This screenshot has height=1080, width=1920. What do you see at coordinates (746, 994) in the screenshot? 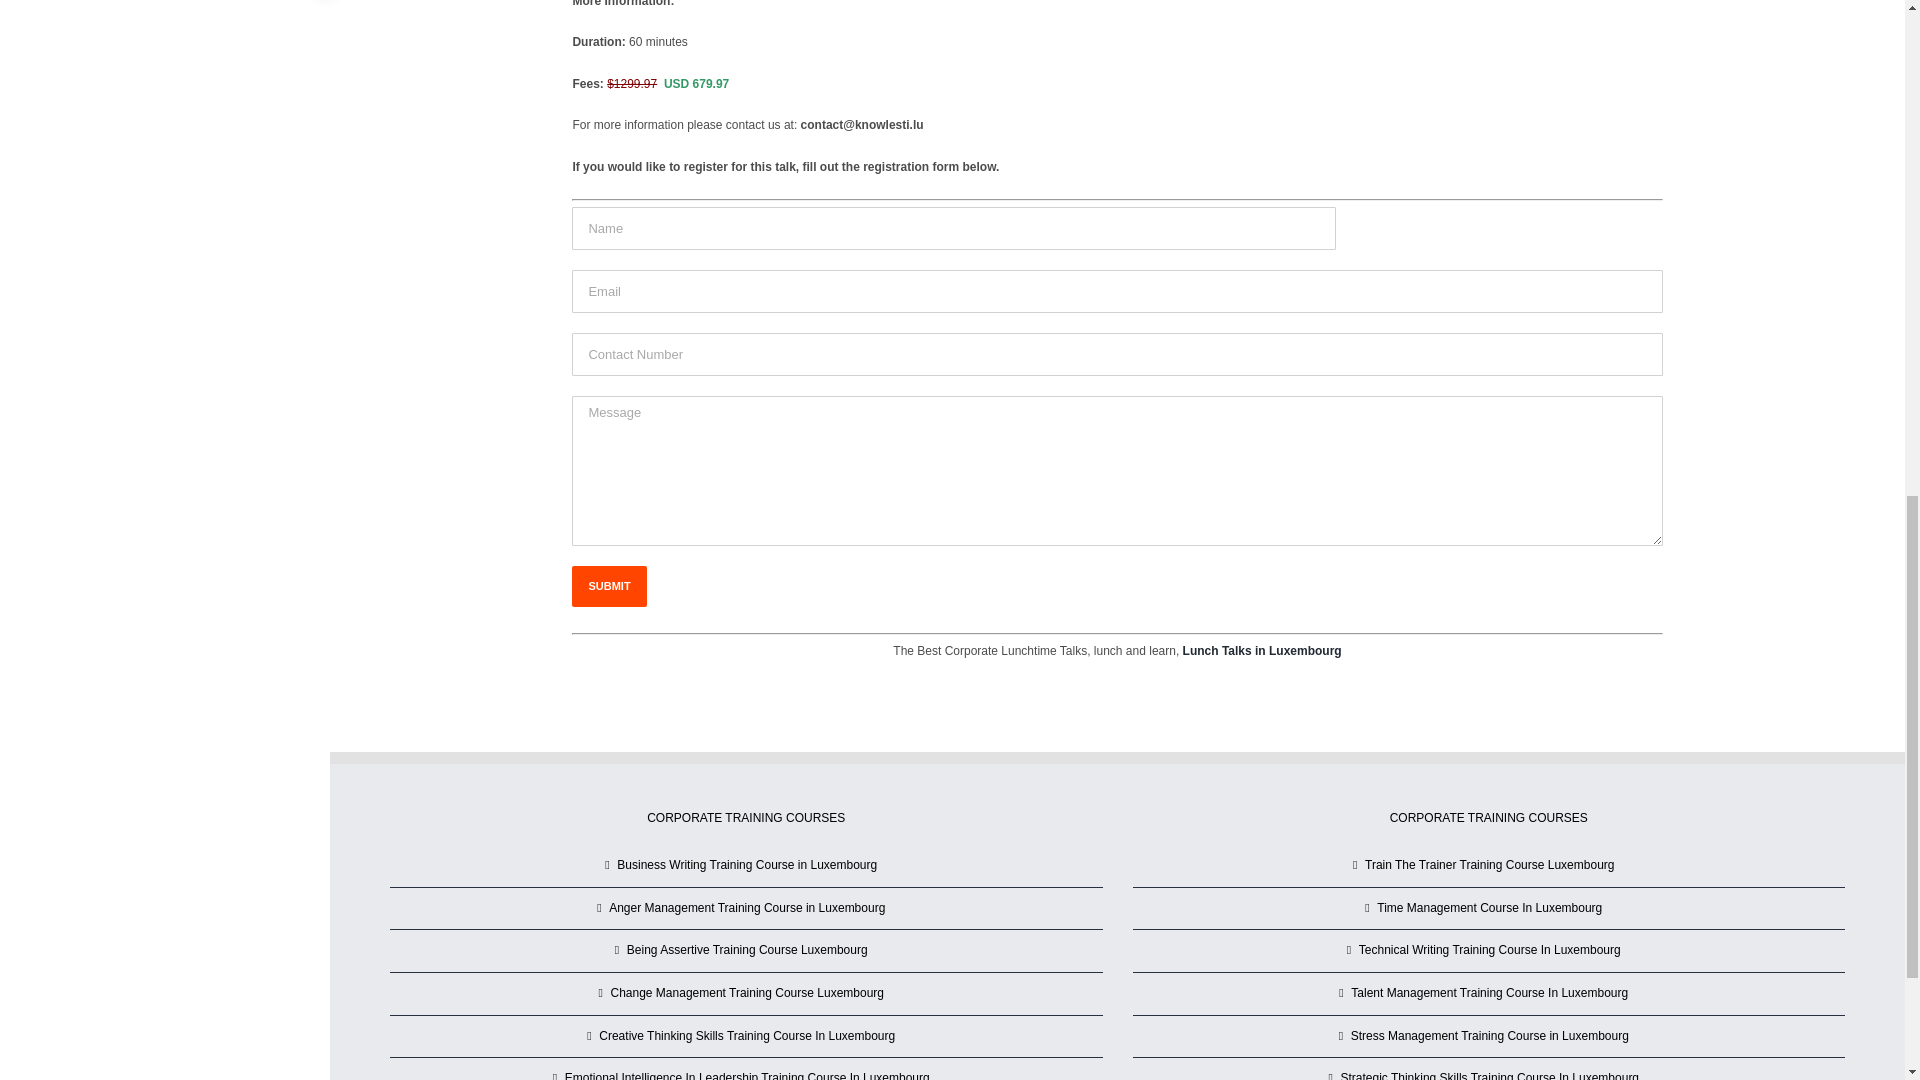
I see `Change Management Training Course Luxembourg` at bounding box center [746, 994].